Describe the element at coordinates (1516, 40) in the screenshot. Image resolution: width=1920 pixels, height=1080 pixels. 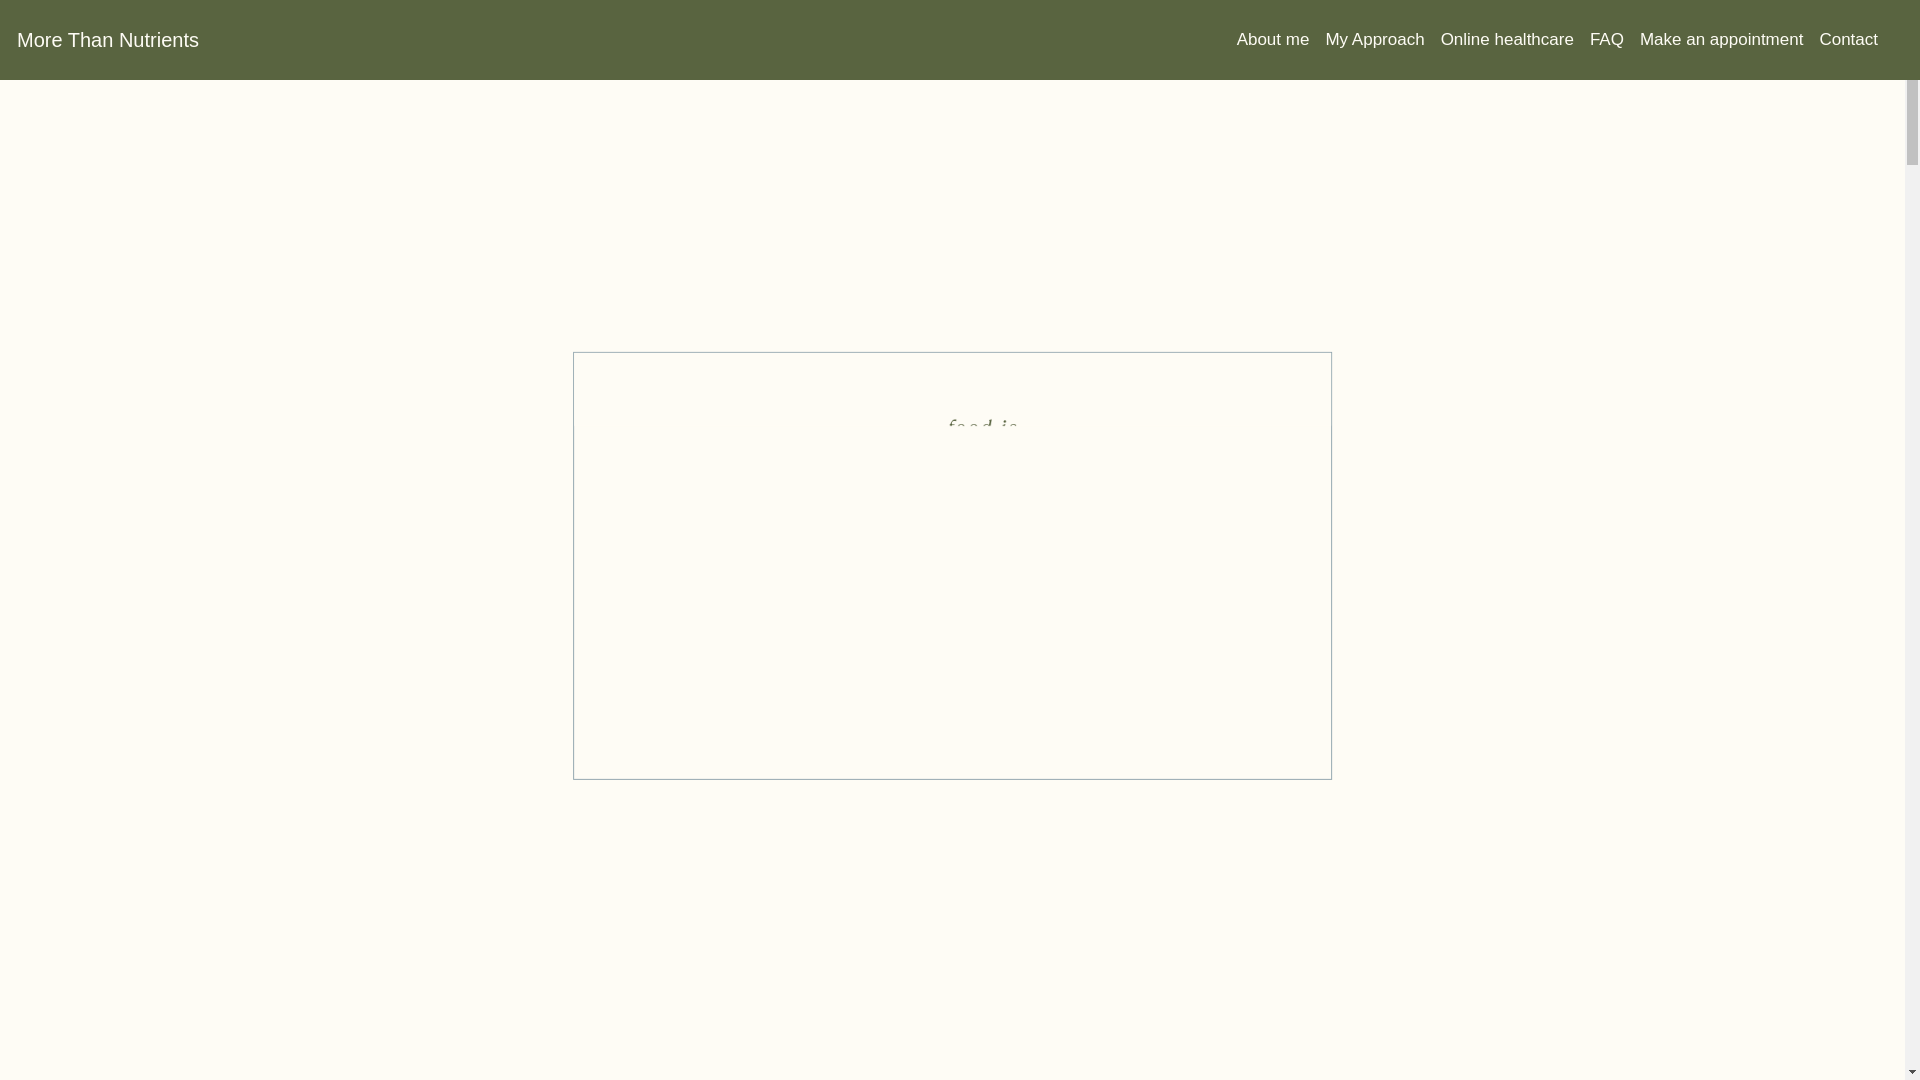
I see `Online healthcare` at that location.